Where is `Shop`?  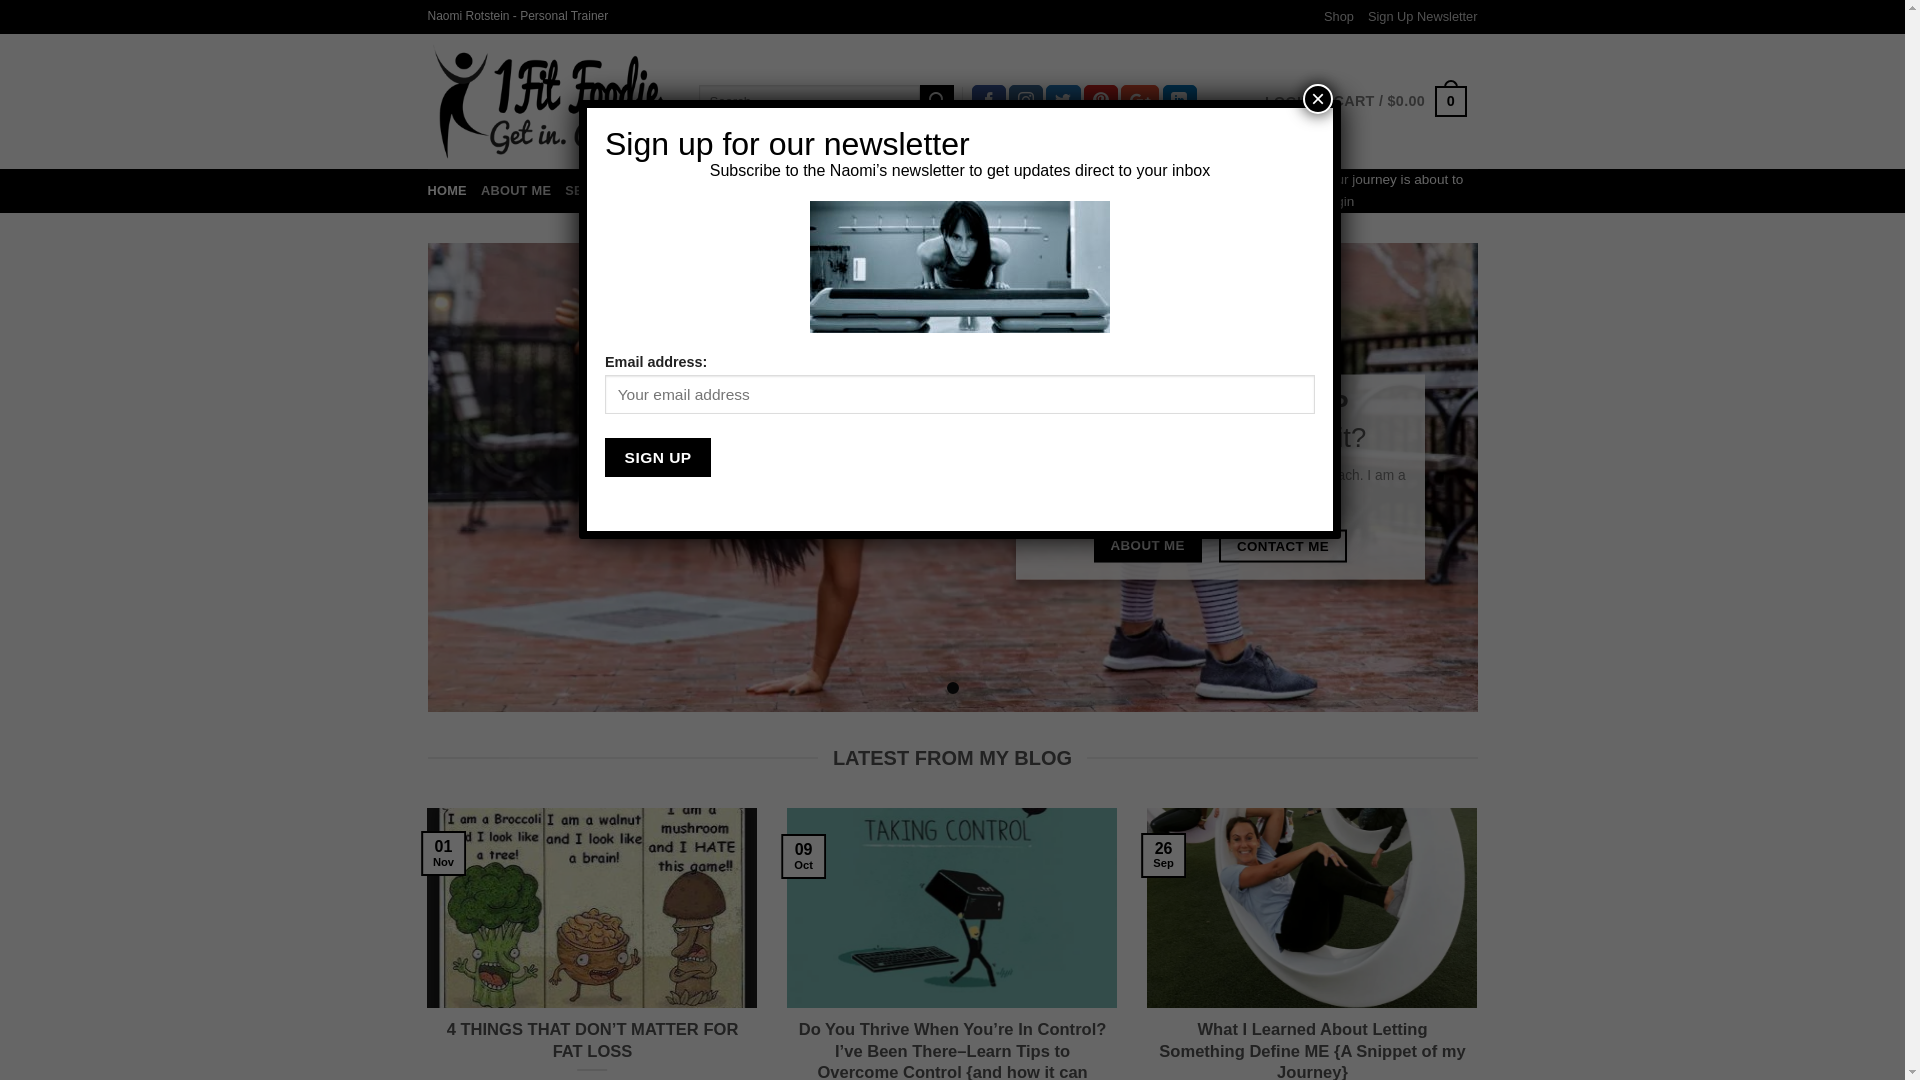
Shop is located at coordinates (1339, 17).